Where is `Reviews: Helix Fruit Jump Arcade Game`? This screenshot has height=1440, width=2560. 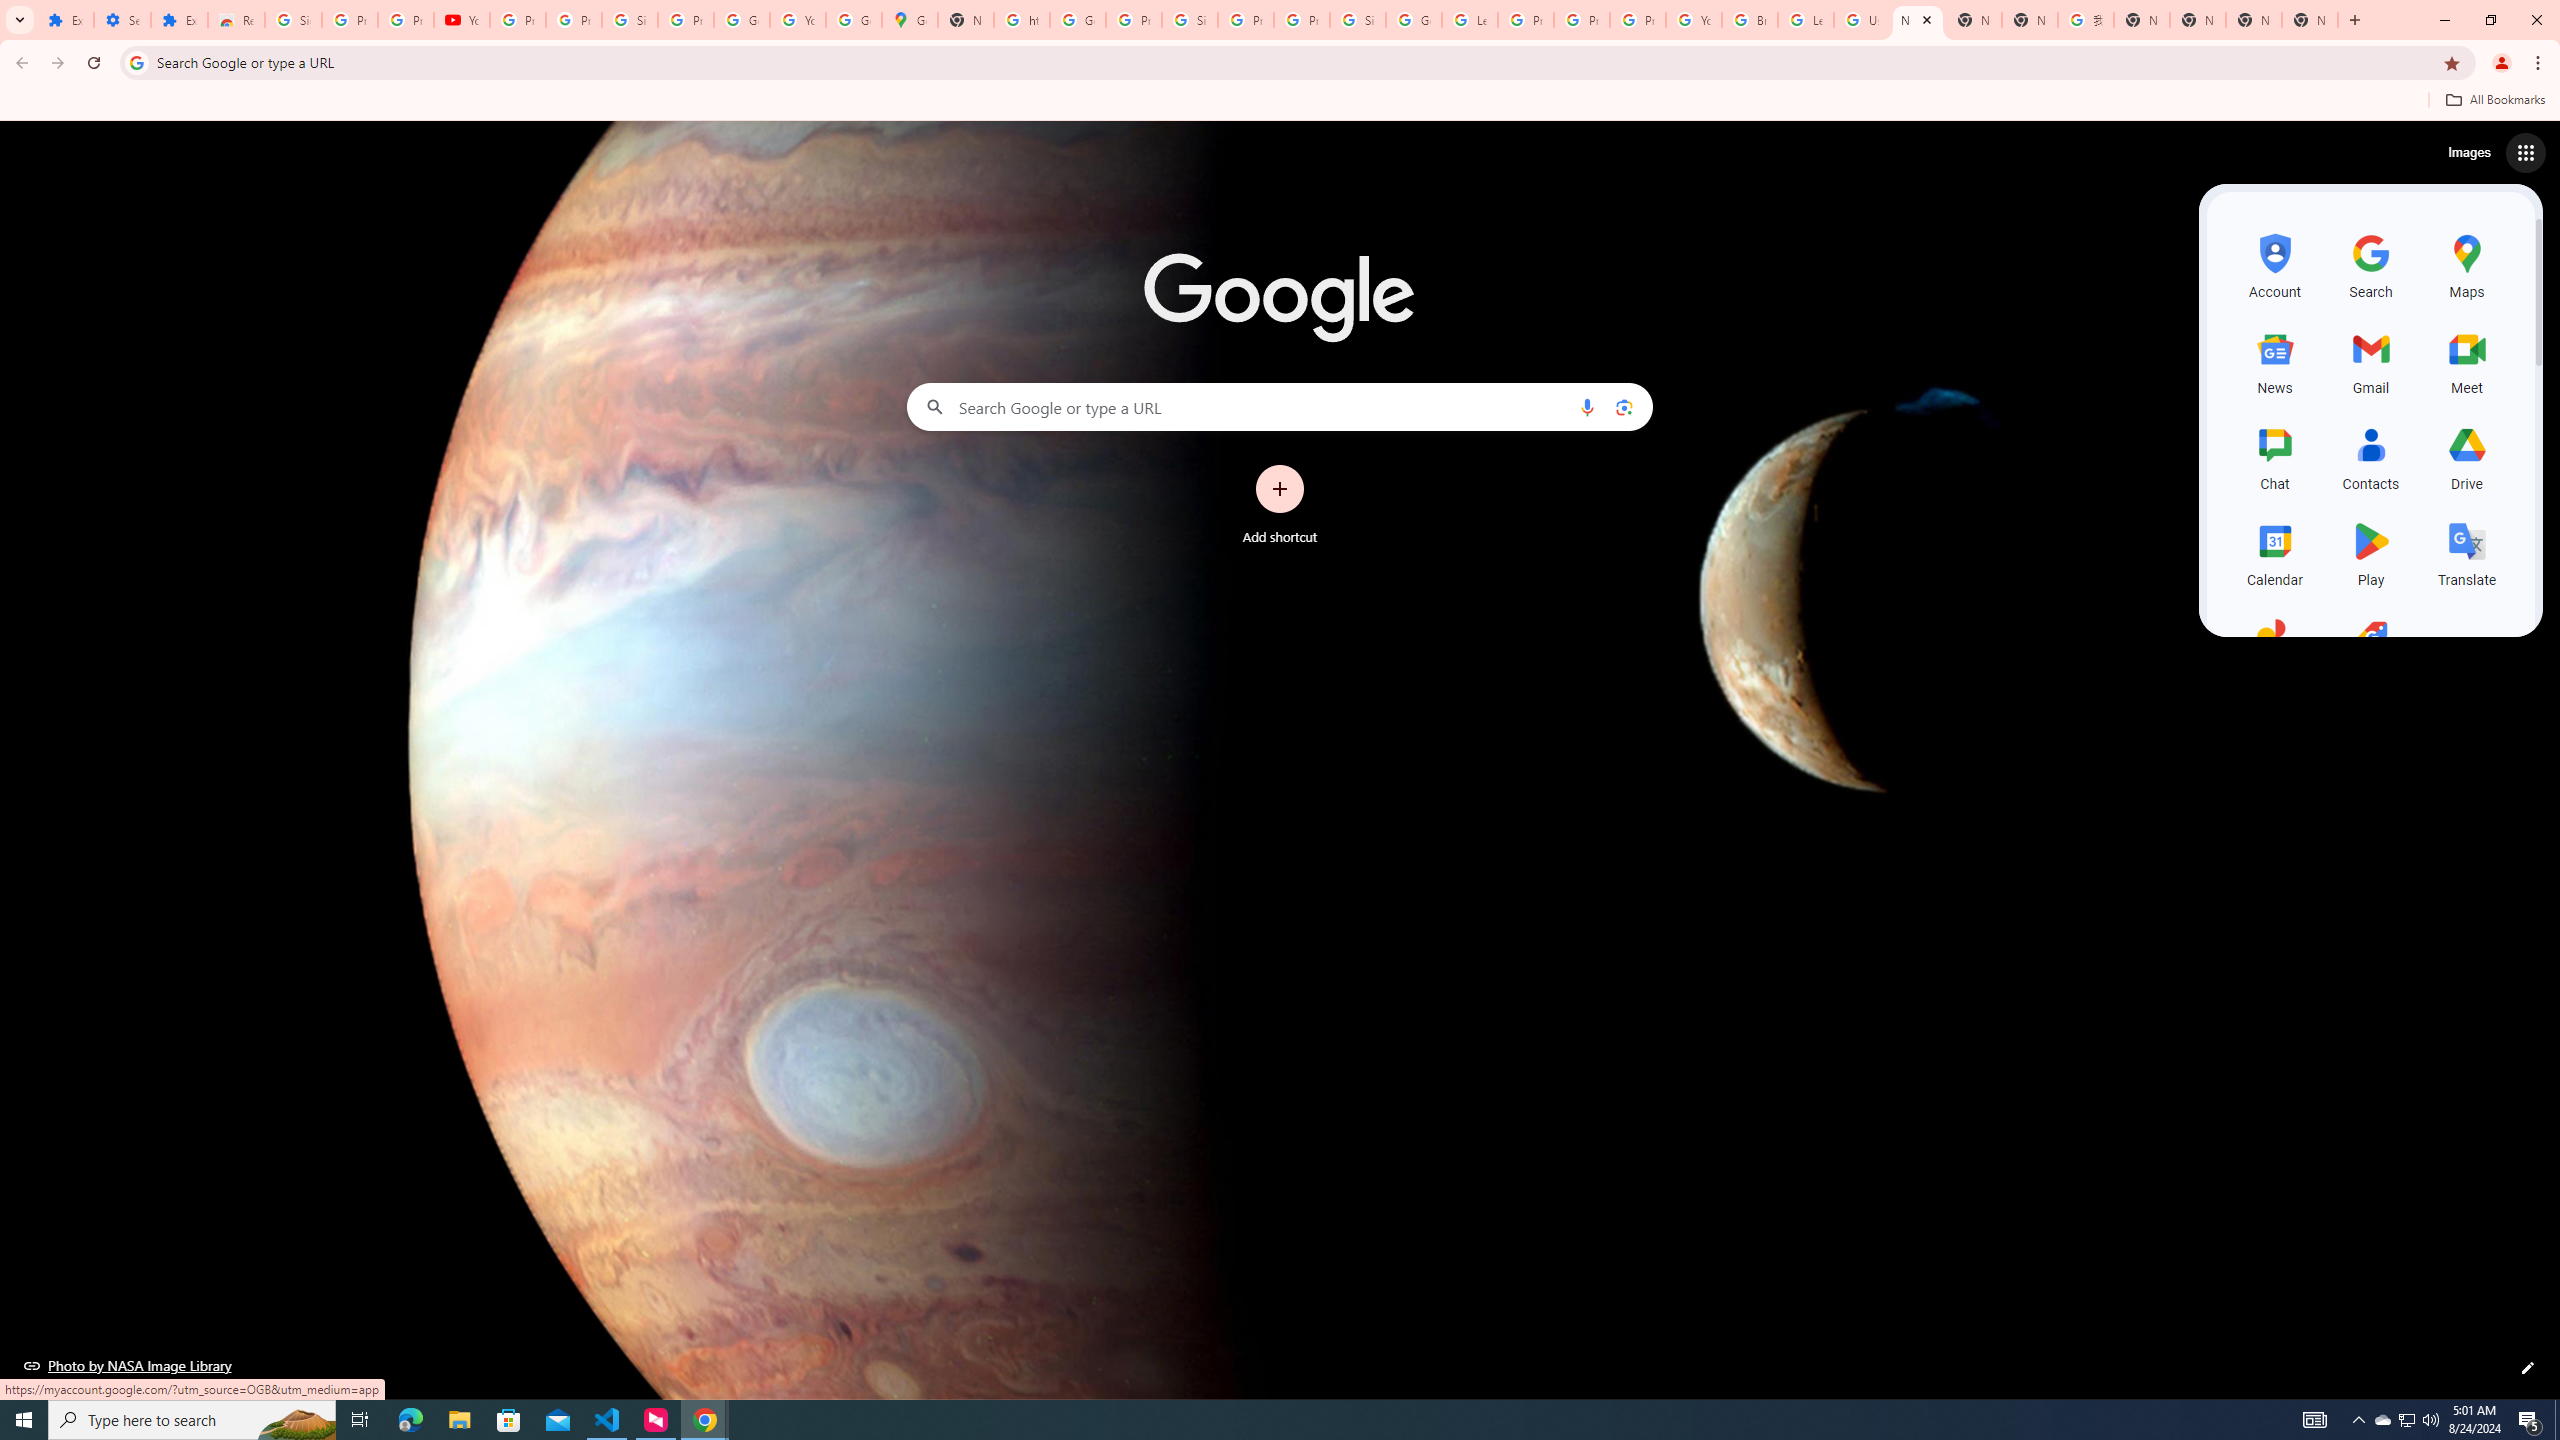 Reviews: Helix Fruit Jump Arcade Game is located at coordinates (236, 20).